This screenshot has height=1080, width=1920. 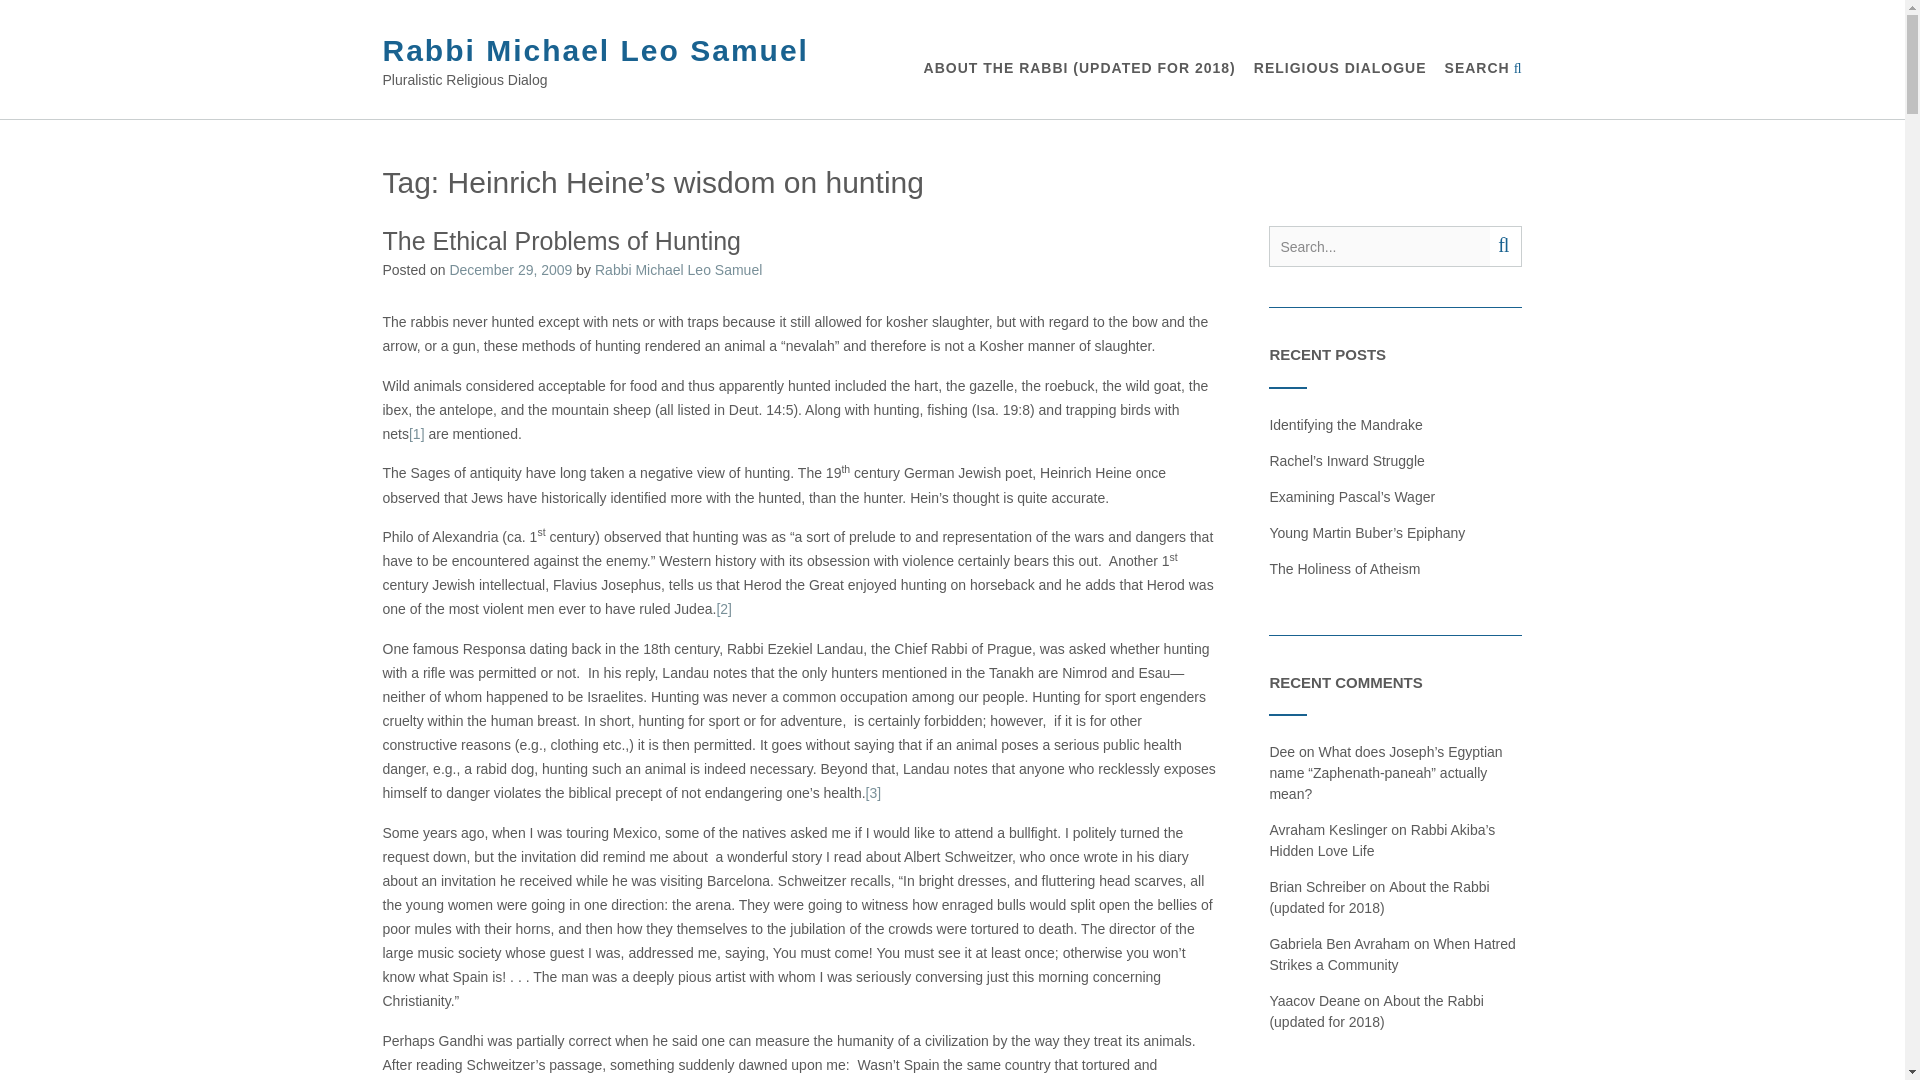 I want to click on December 29, 2009, so click(x=510, y=270).